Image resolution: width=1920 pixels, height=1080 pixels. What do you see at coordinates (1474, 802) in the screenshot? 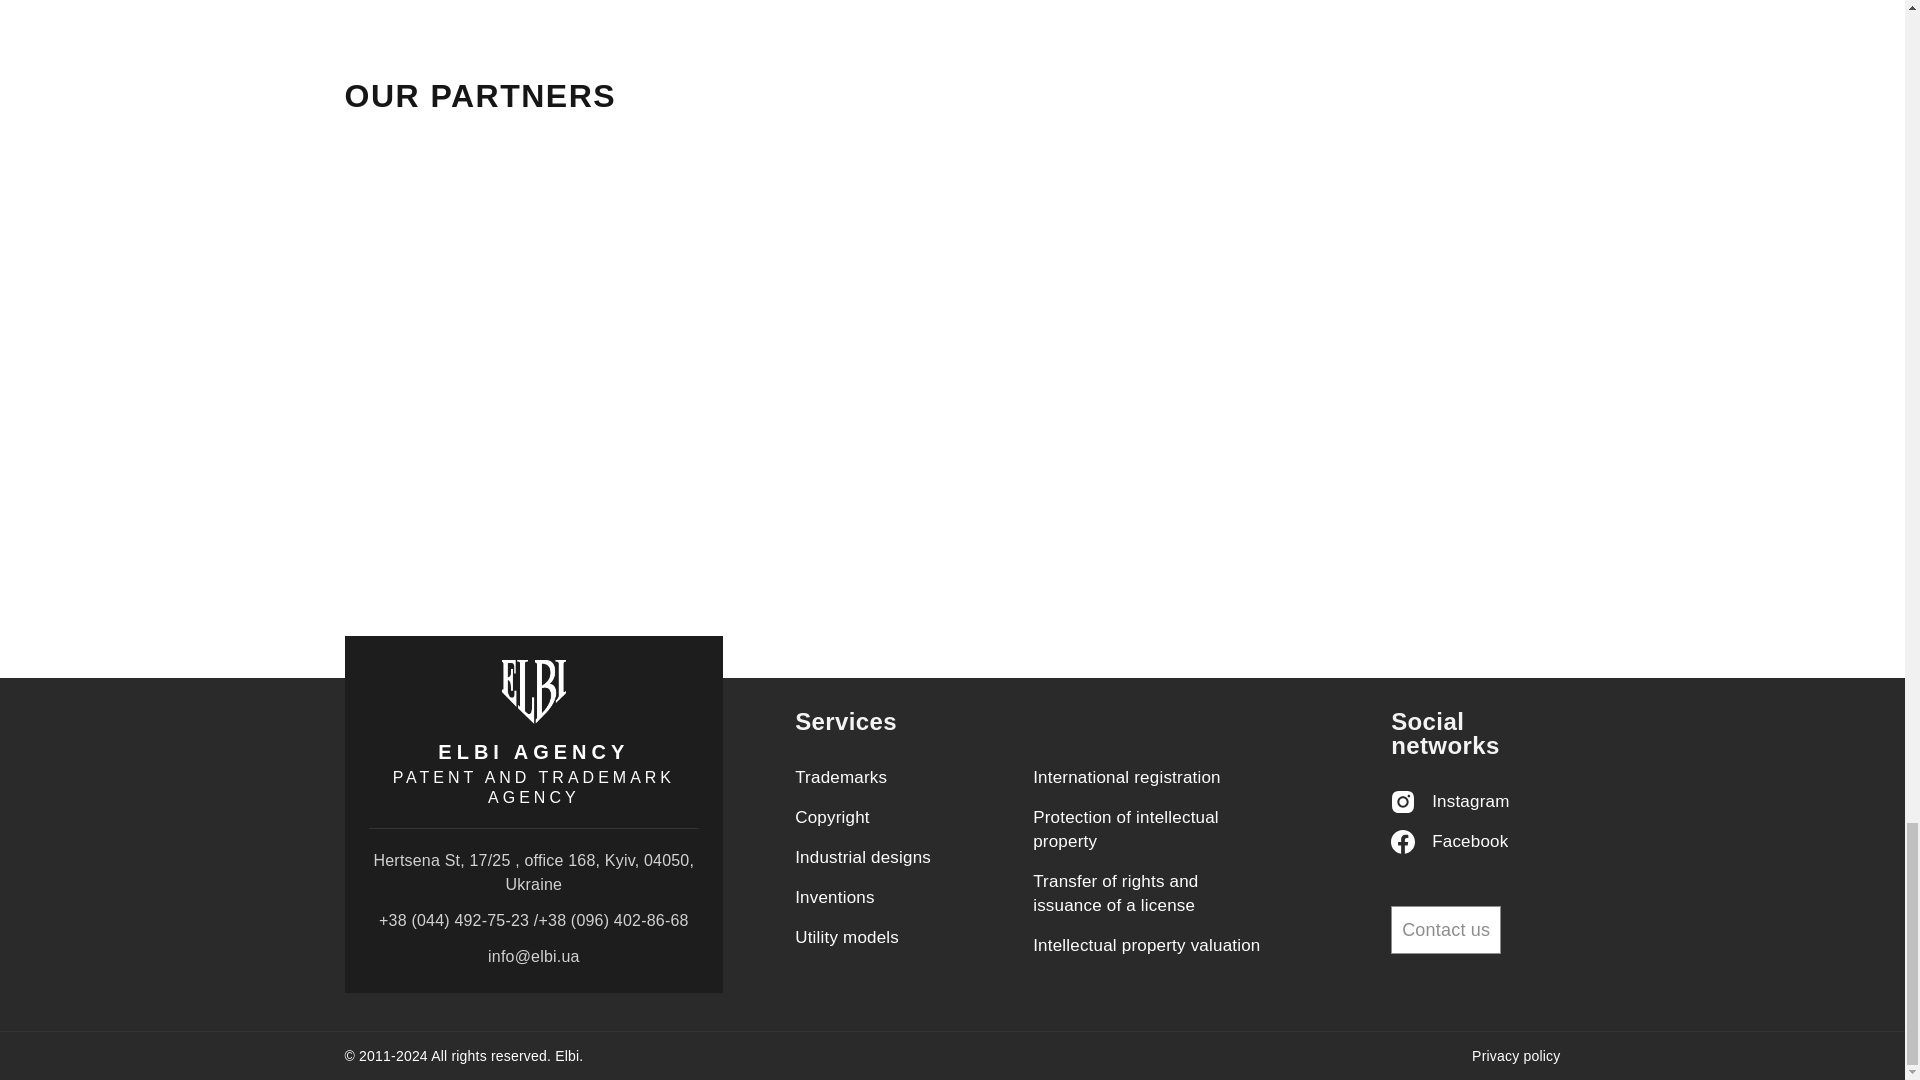
I see `We are on Instagram` at bounding box center [1474, 802].